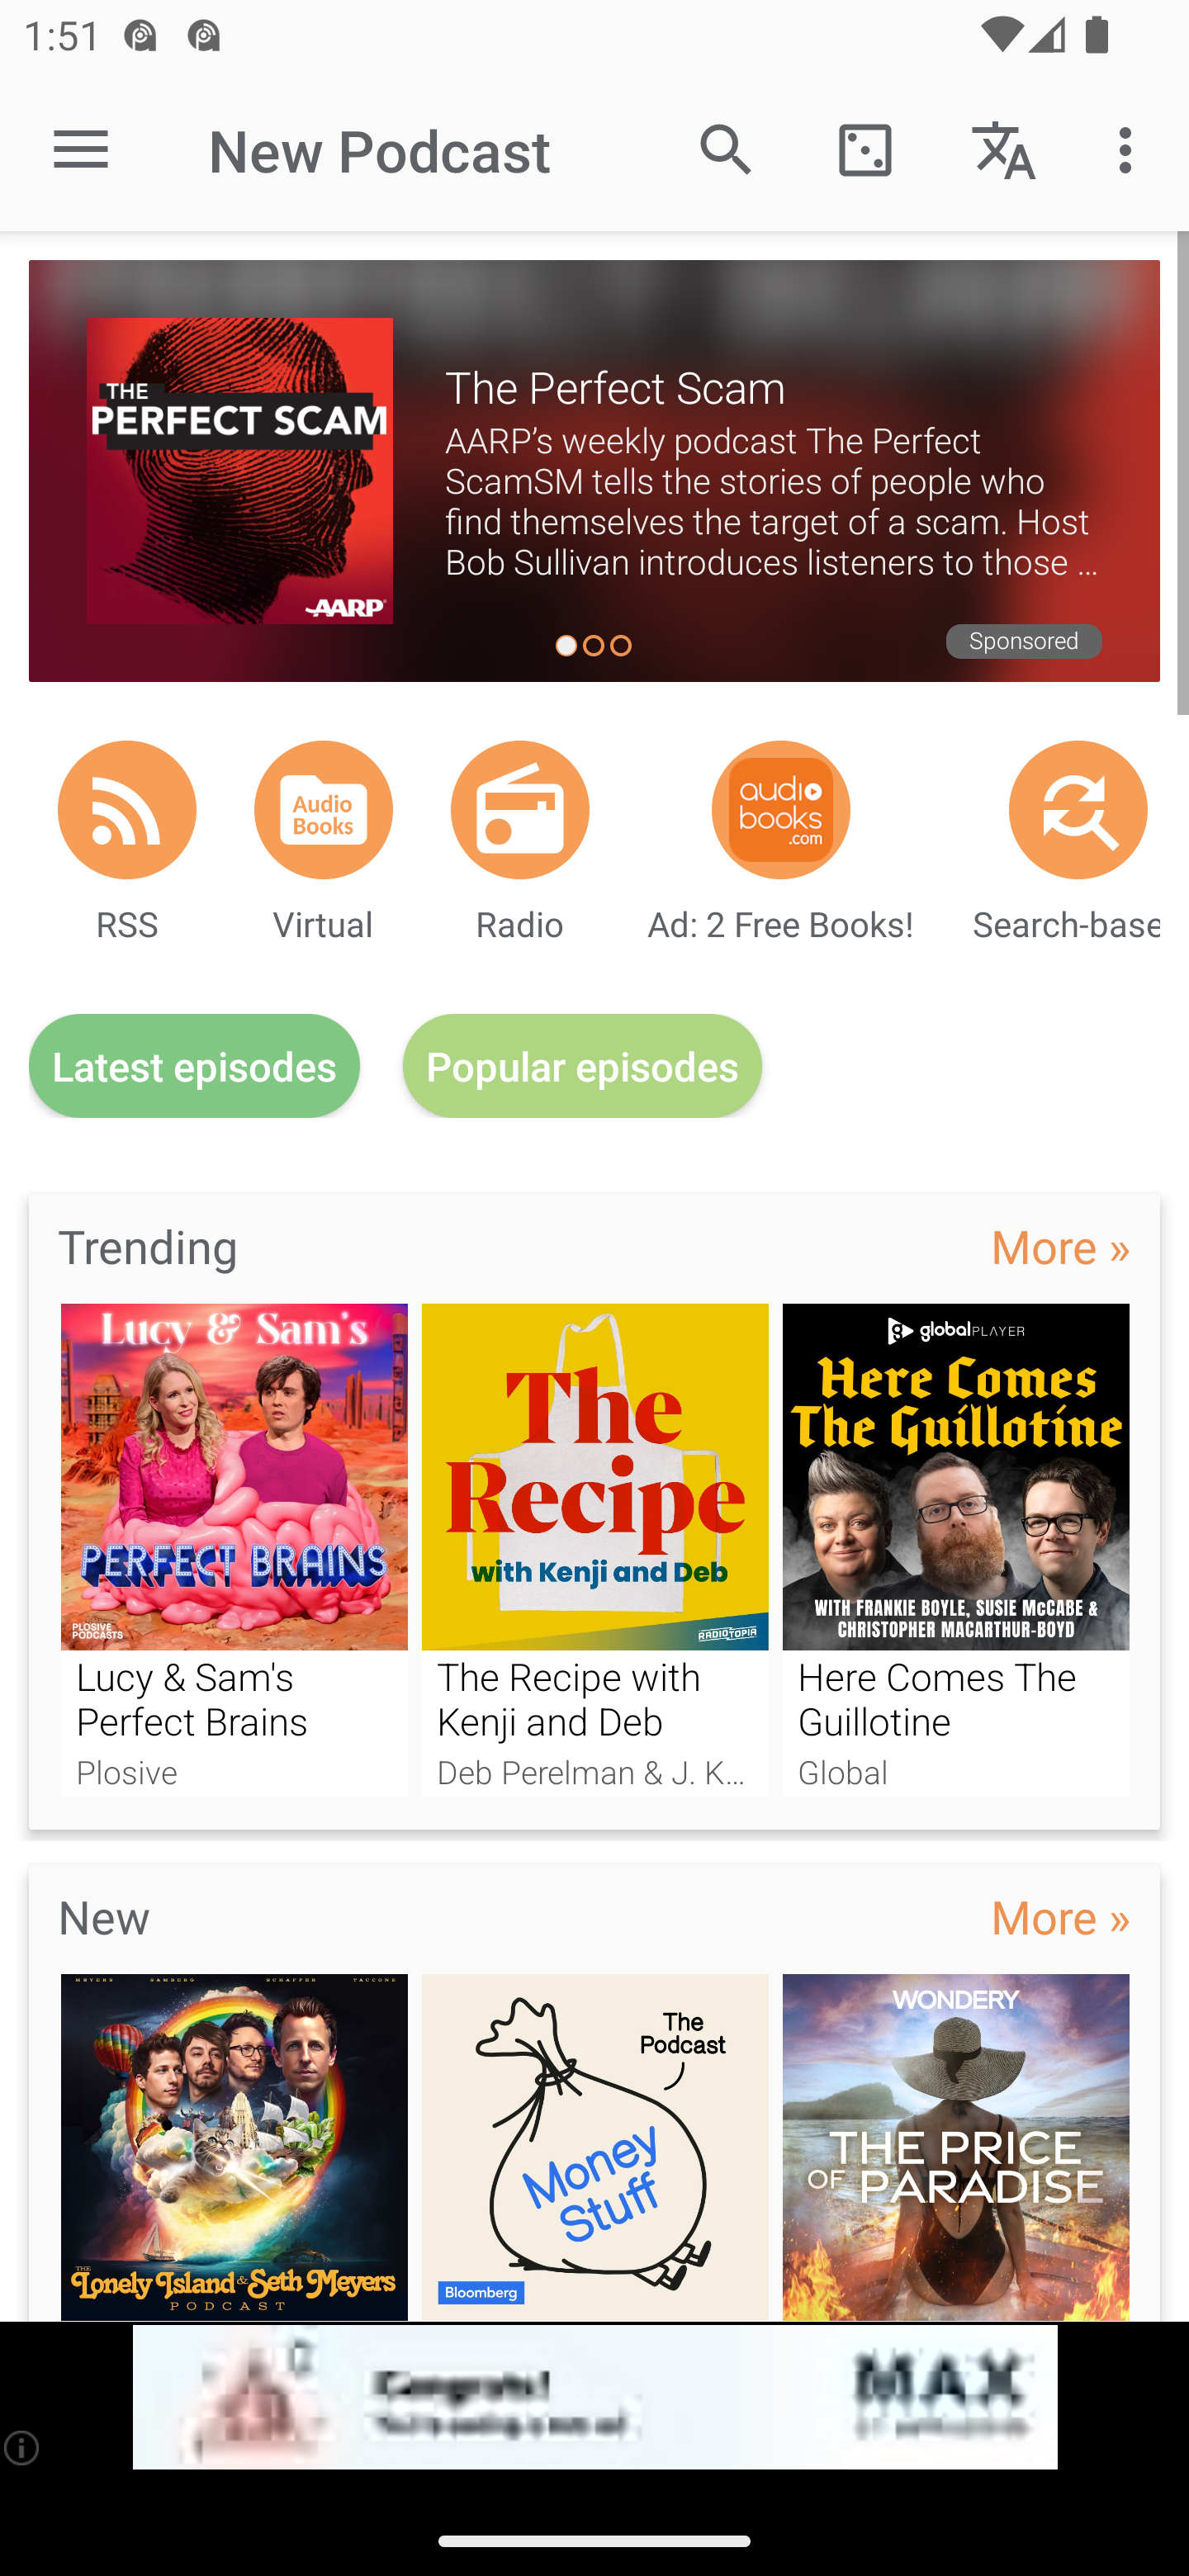  I want to click on More », so click(1060, 1245).